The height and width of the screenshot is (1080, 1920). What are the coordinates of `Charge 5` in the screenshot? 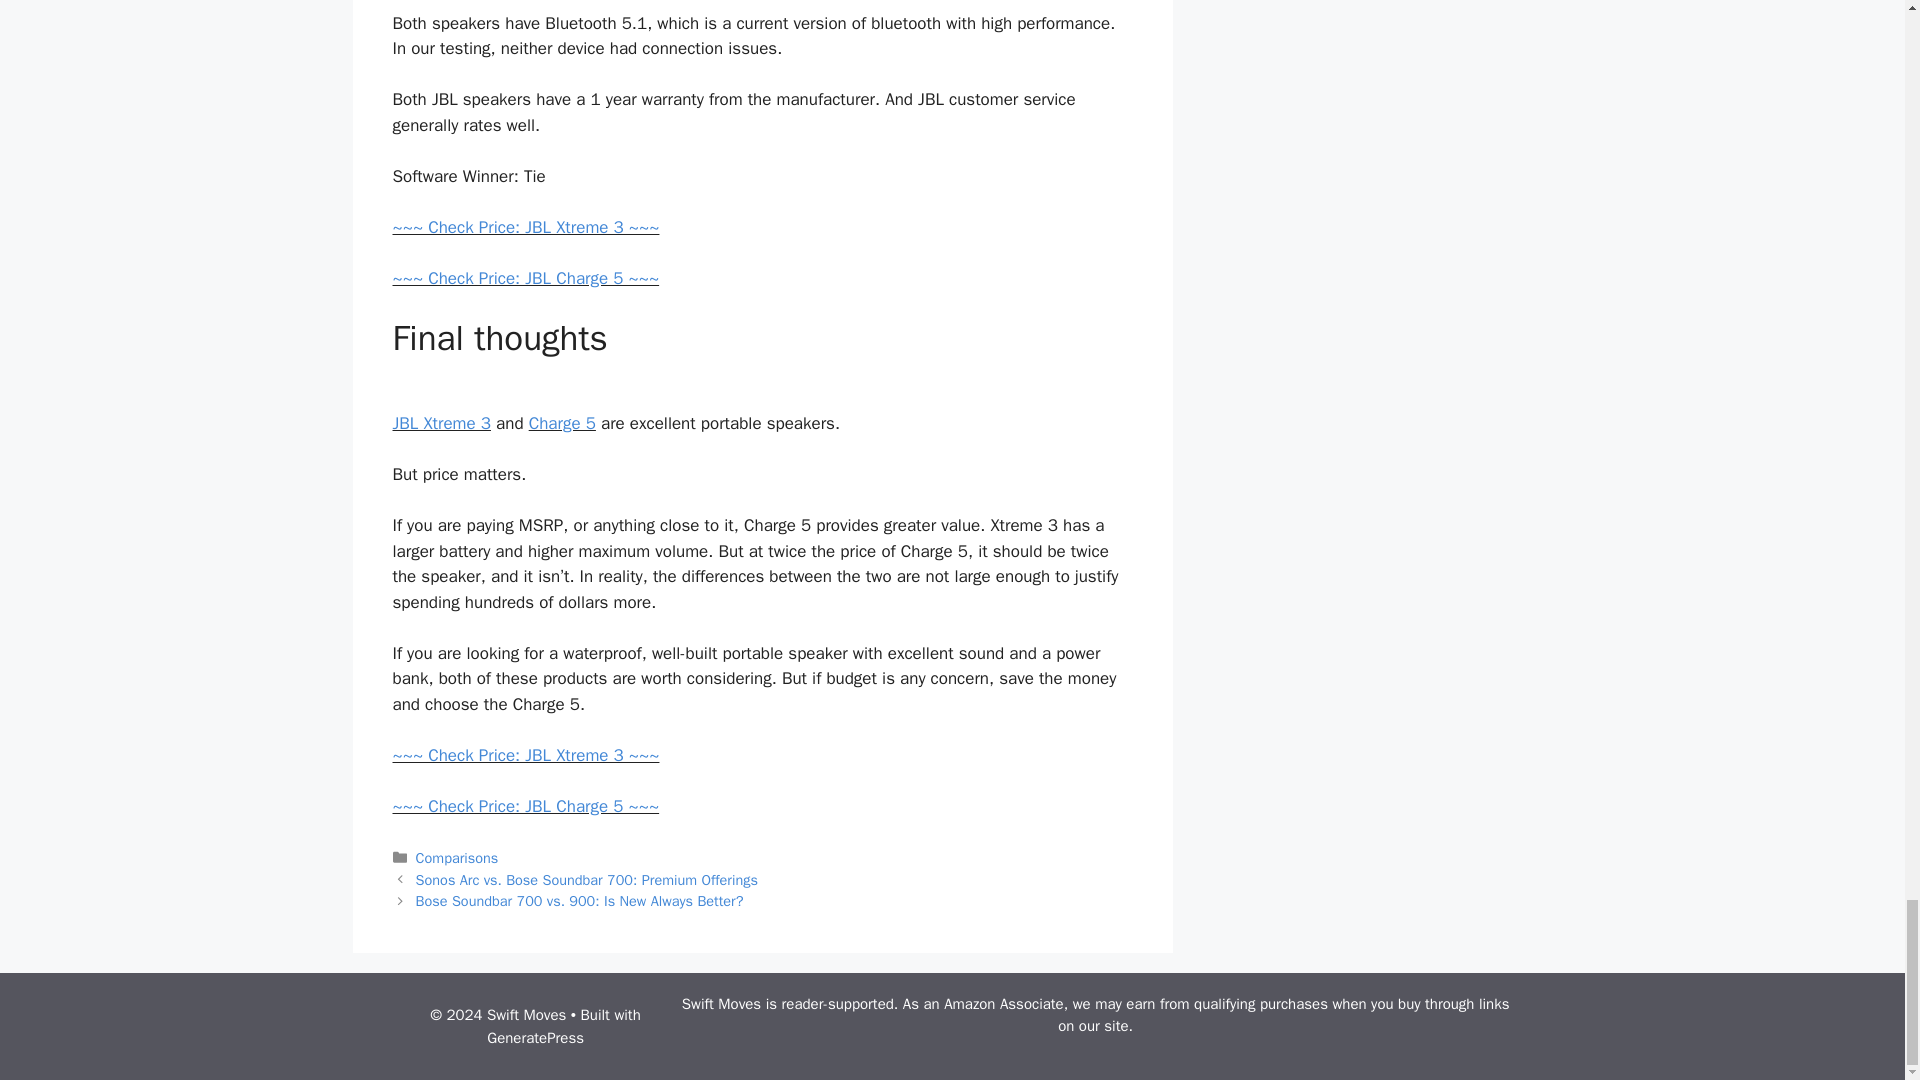 It's located at (562, 423).